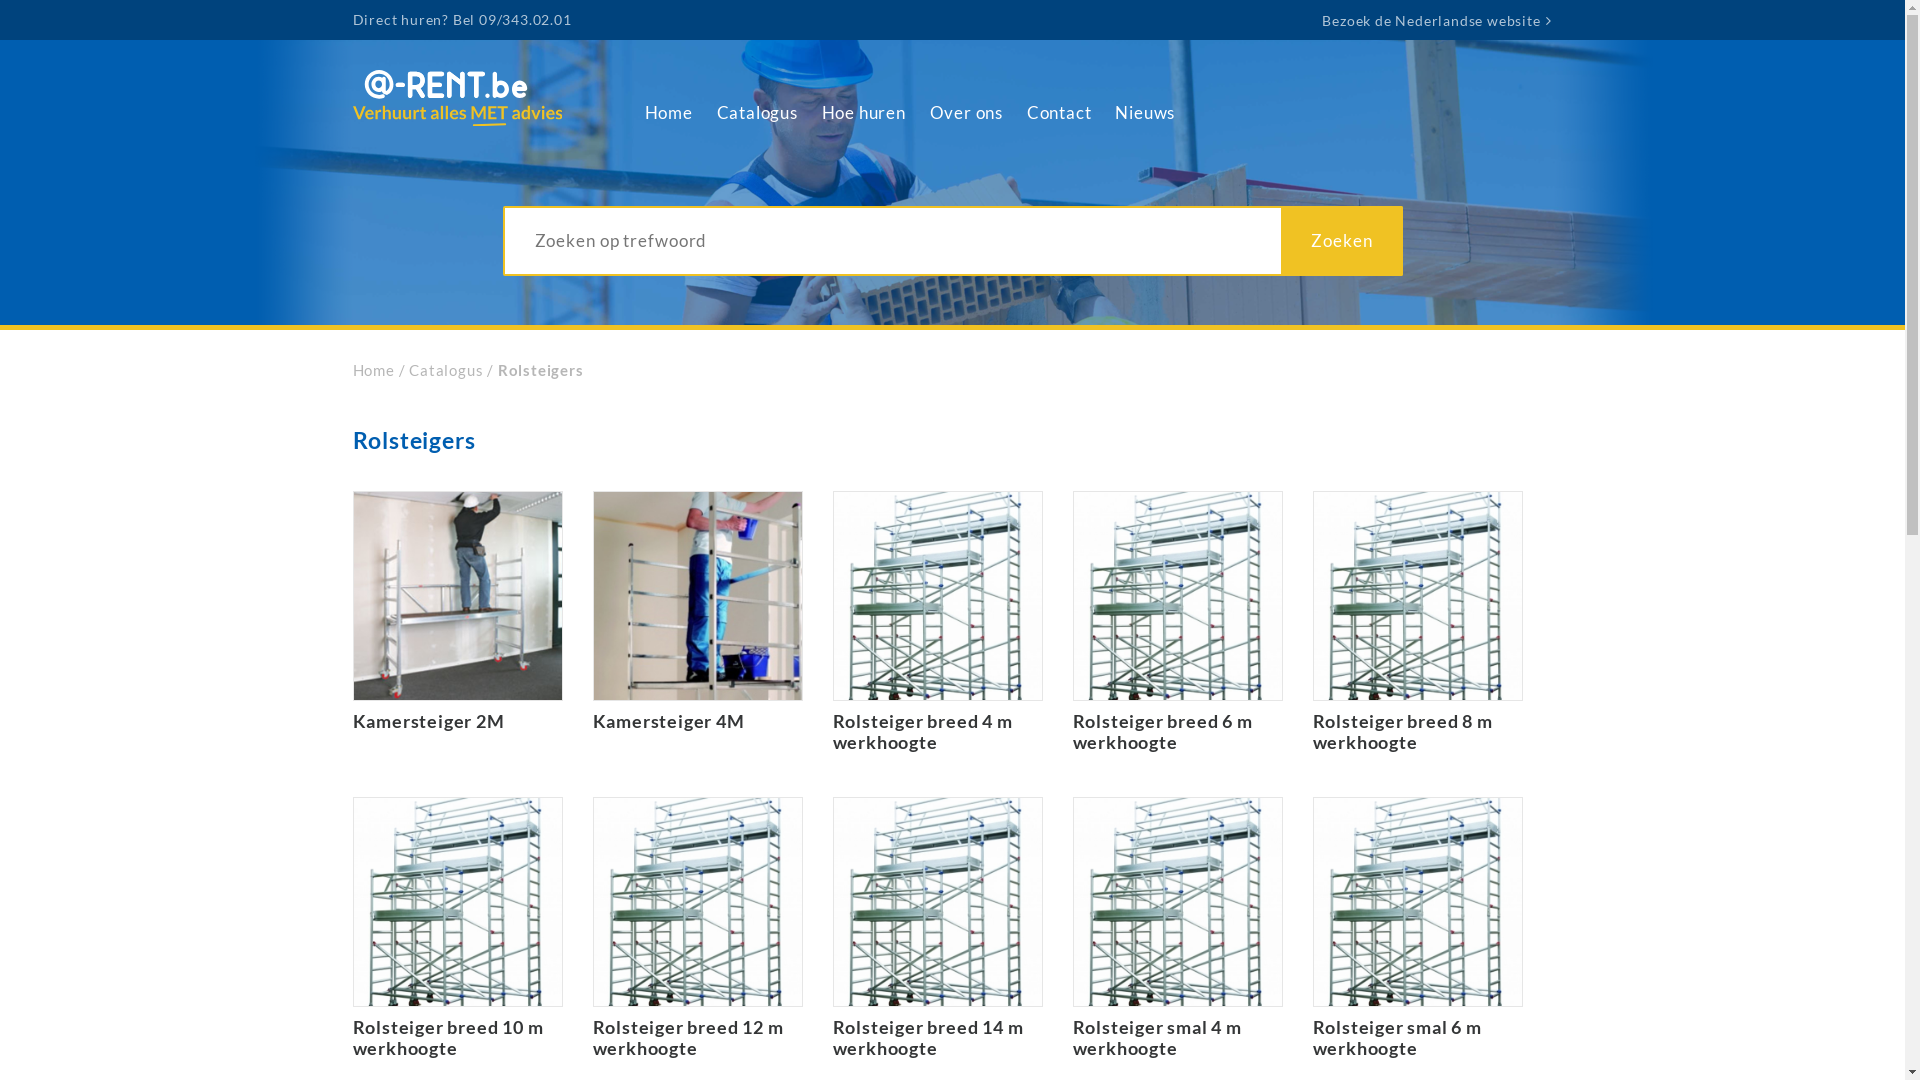 The height and width of the screenshot is (1080, 1920). Describe the element at coordinates (668, 113) in the screenshot. I see `Home` at that location.